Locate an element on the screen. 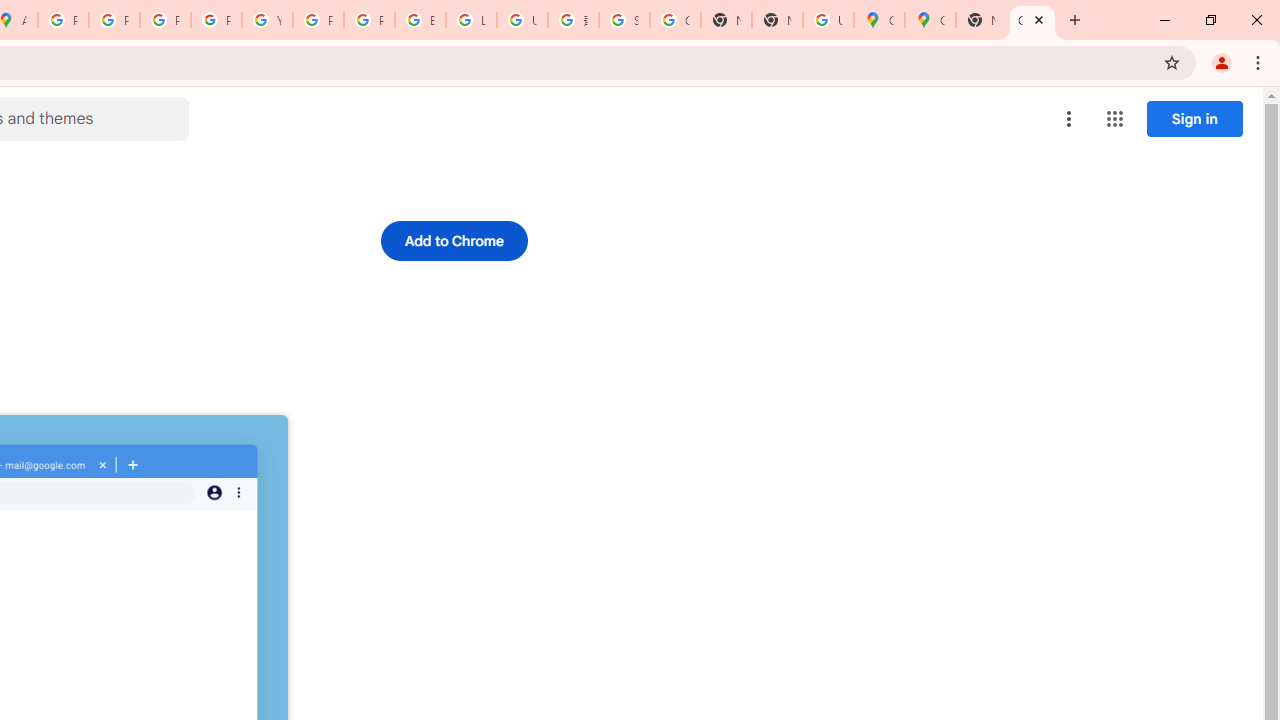  Google Maps is located at coordinates (878, 20).